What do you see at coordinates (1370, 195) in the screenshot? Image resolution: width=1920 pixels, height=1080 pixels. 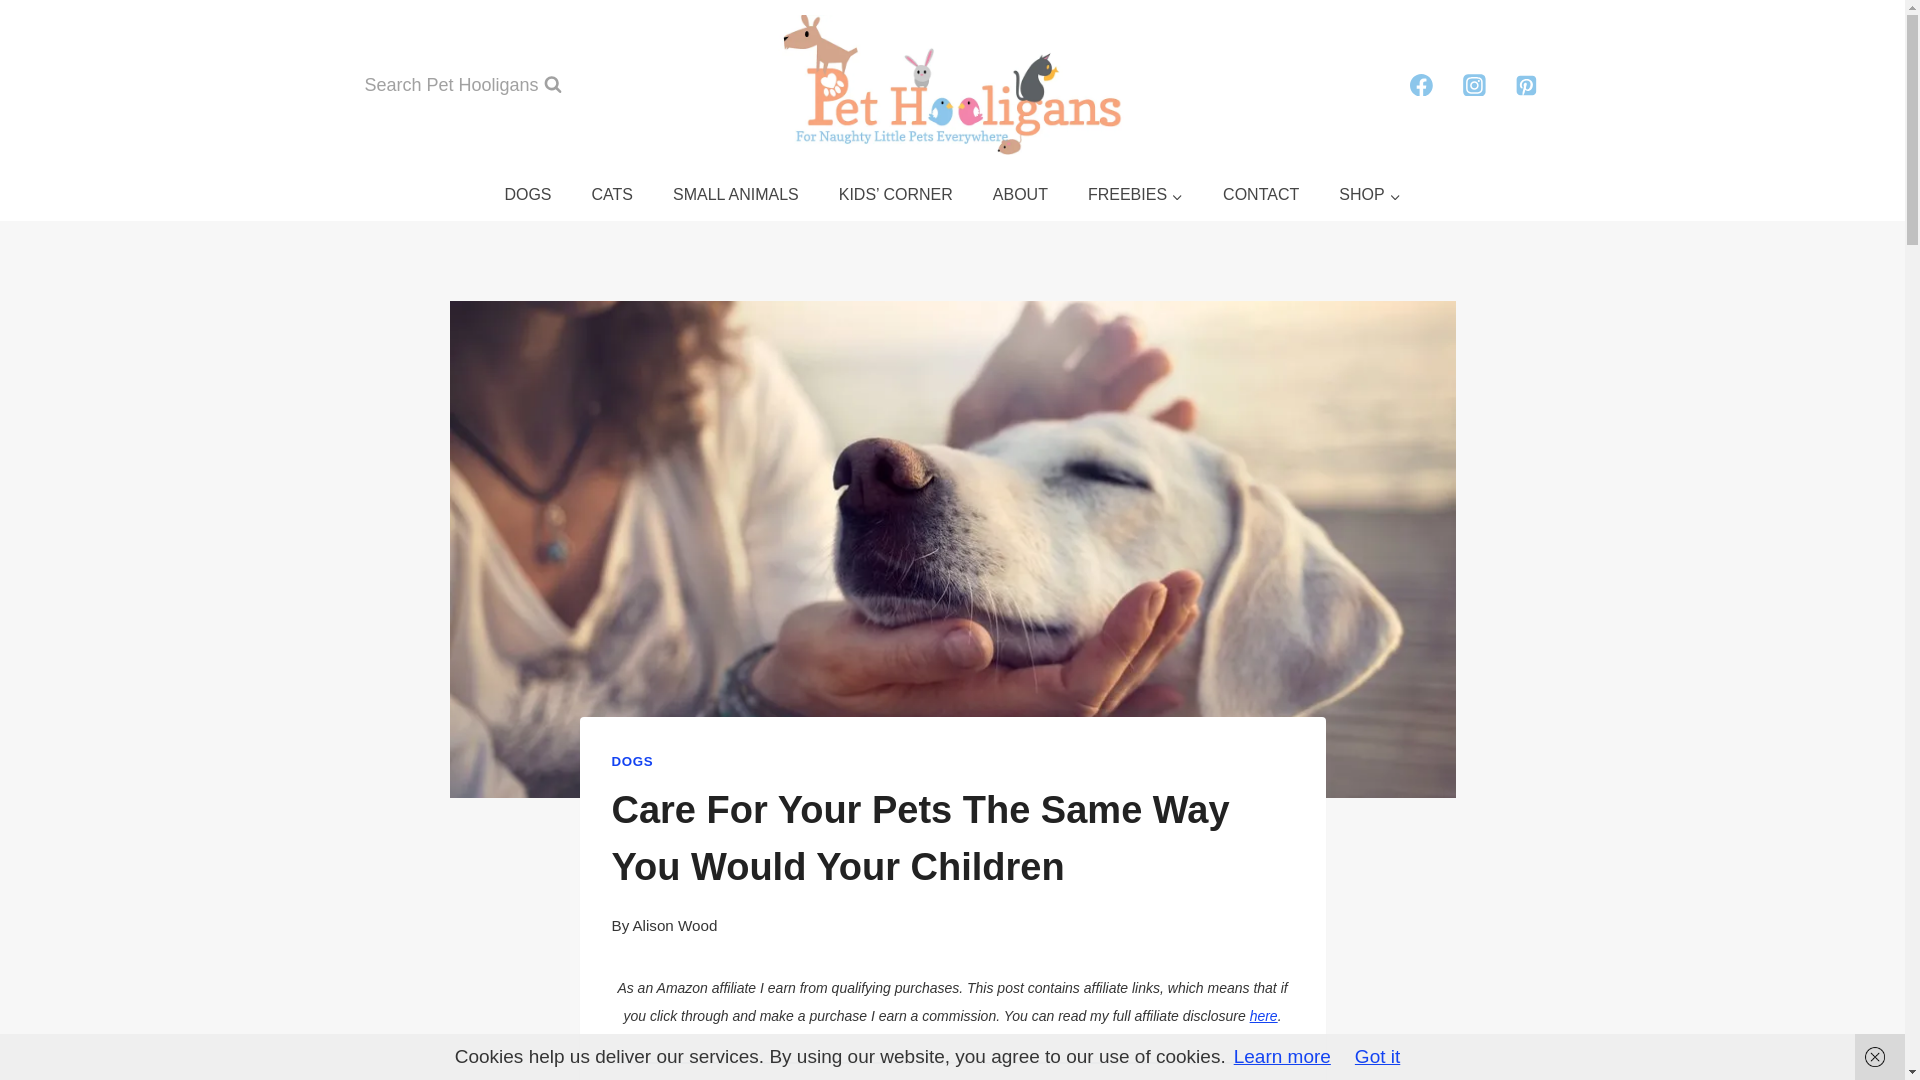 I see `SHOP` at bounding box center [1370, 195].